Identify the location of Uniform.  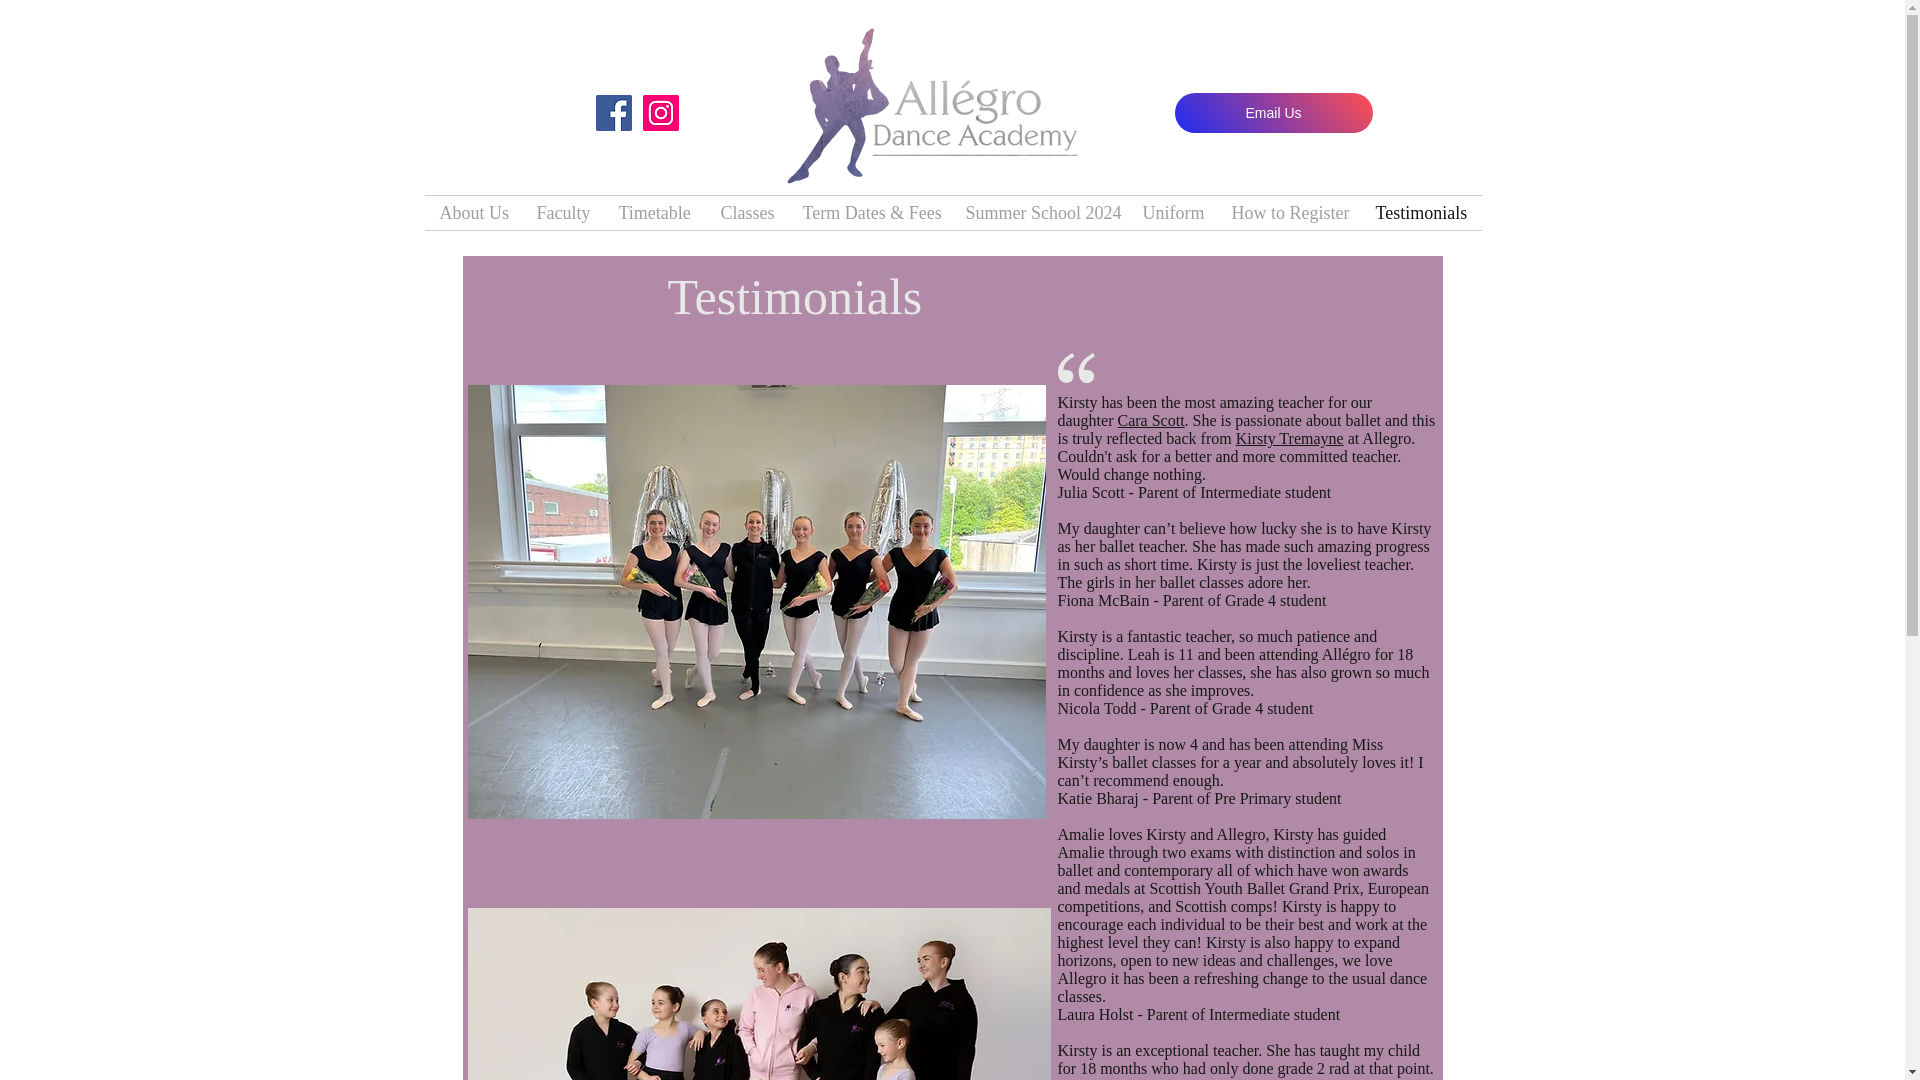
(1172, 212).